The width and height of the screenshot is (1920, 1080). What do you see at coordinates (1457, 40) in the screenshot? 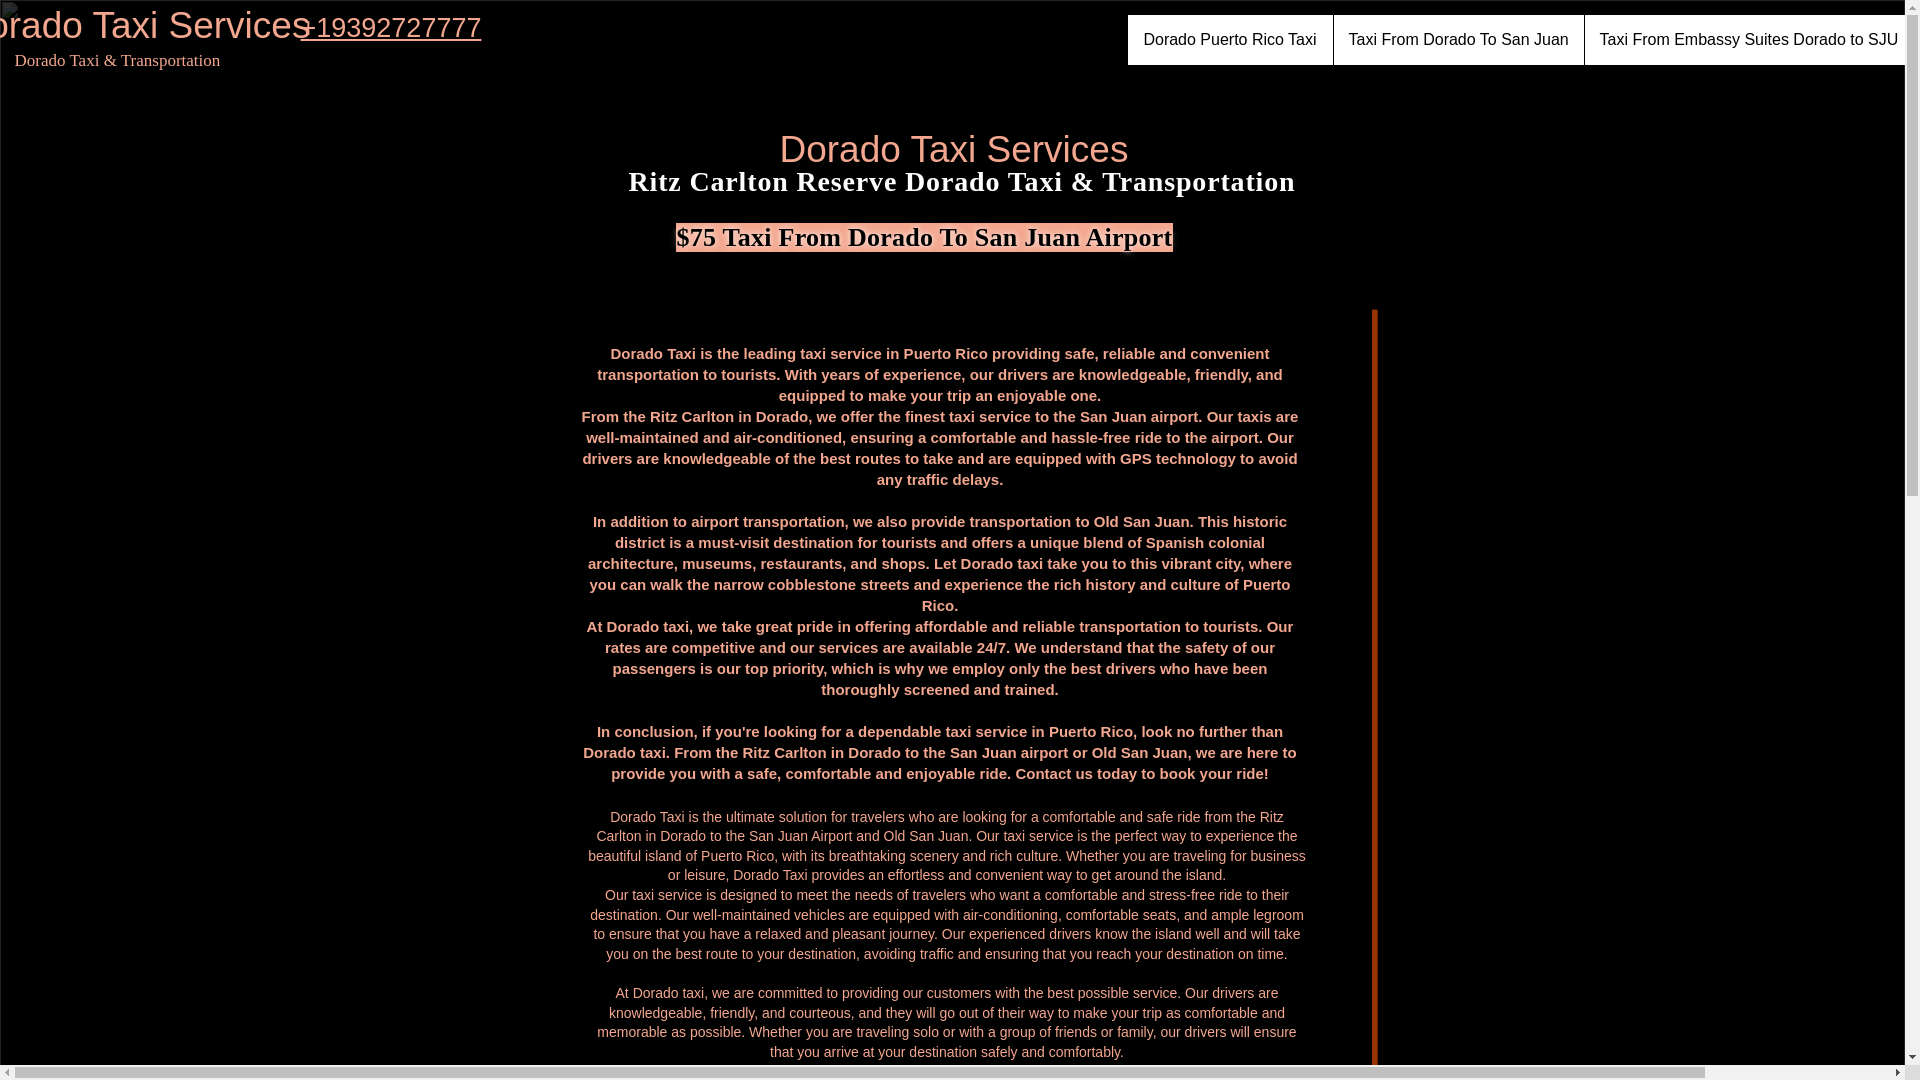
I see `Taxi From Dorado To San Juan` at bounding box center [1457, 40].